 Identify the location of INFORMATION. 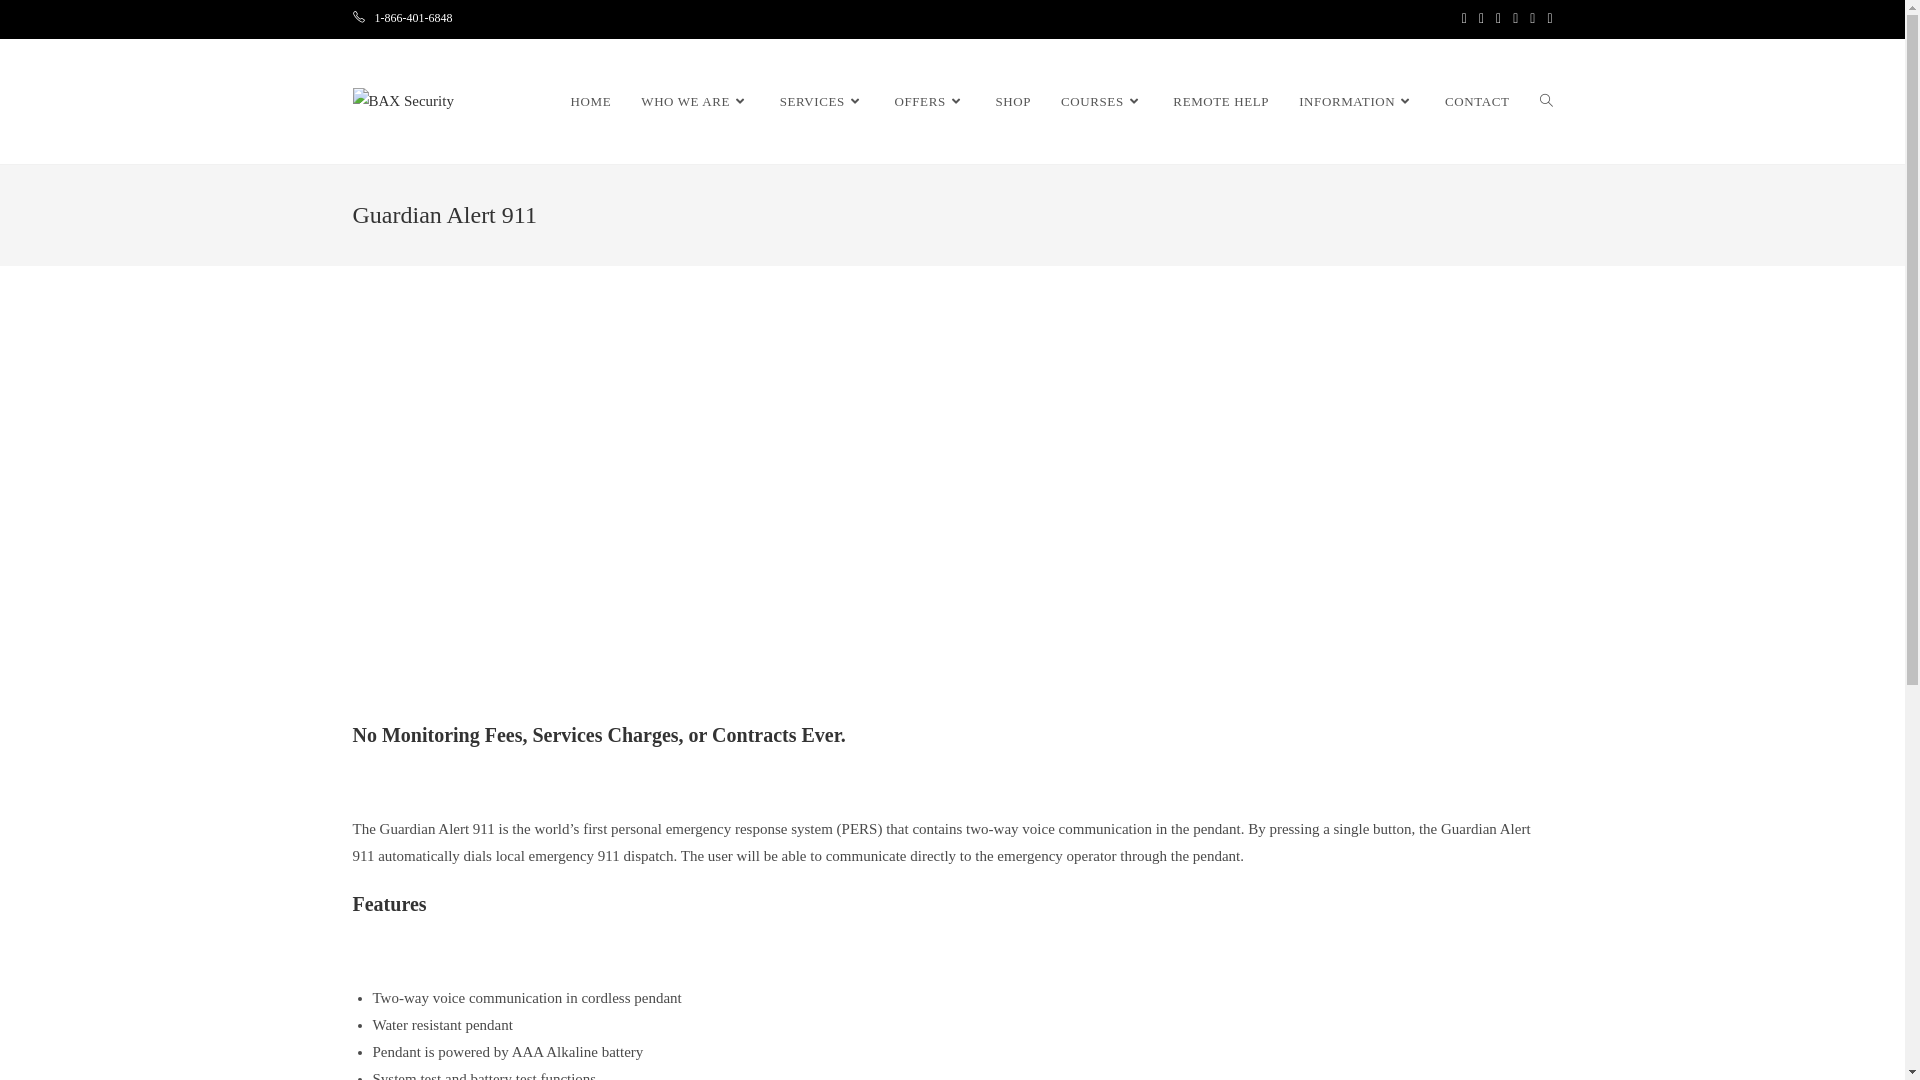
(1357, 101).